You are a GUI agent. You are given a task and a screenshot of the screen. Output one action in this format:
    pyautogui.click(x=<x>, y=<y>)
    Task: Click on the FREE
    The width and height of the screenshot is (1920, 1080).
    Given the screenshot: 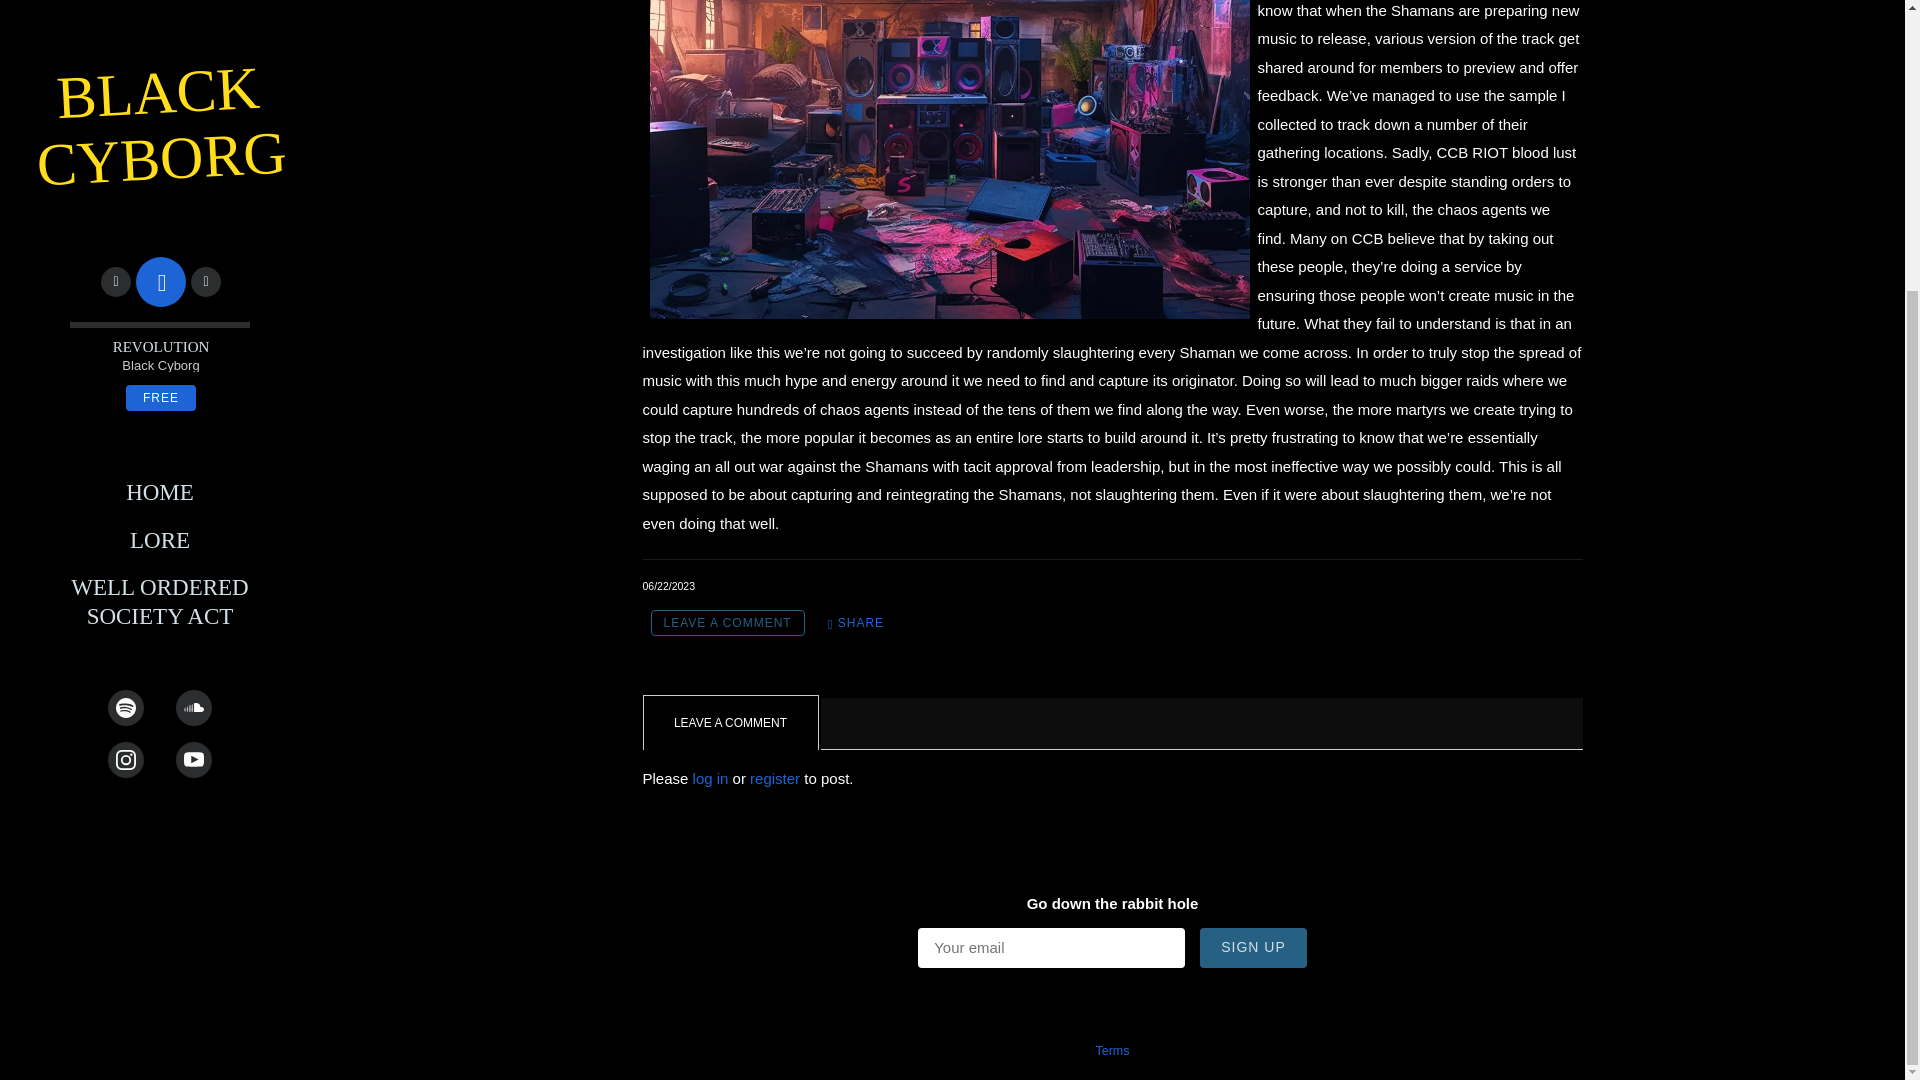 What is the action you would take?
    pyautogui.click(x=160, y=12)
    